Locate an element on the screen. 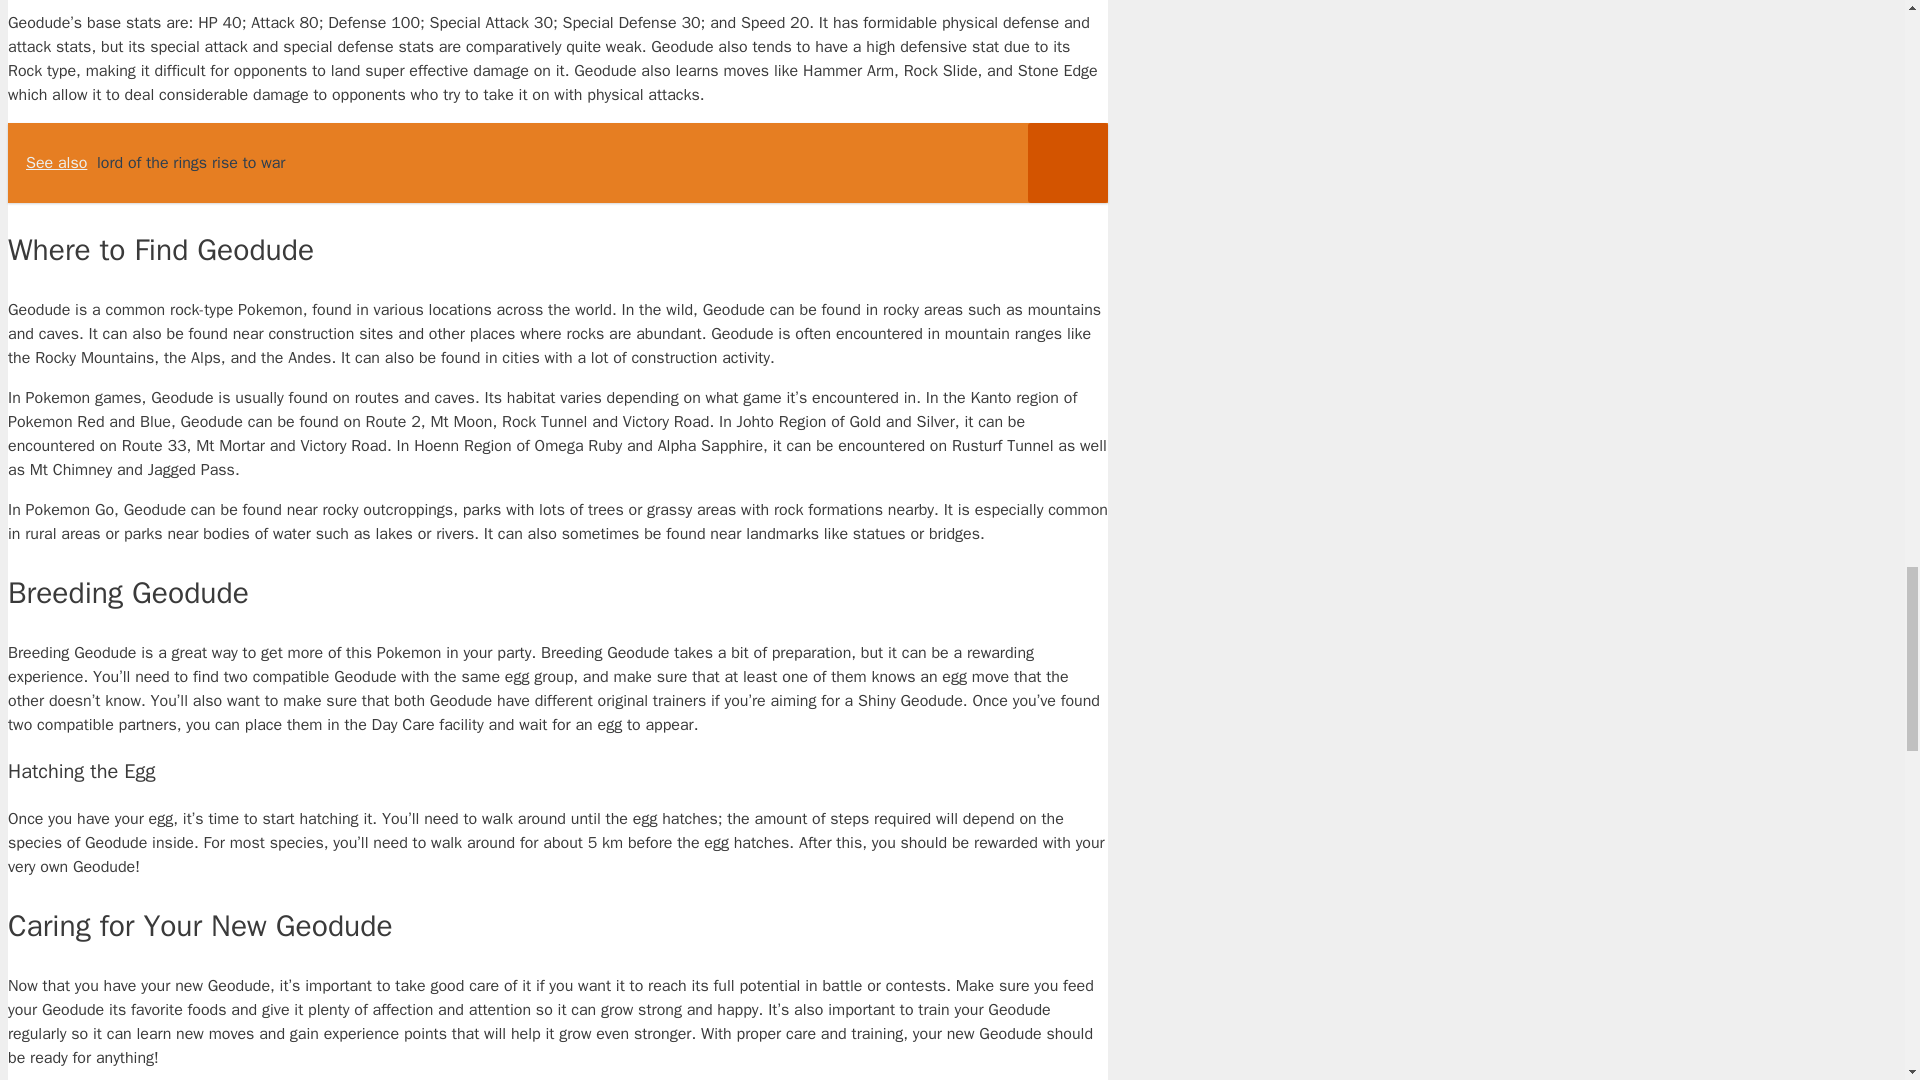 The width and height of the screenshot is (1920, 1080). See also  lord of the rings rise to war is located at coordinates (557, 163).